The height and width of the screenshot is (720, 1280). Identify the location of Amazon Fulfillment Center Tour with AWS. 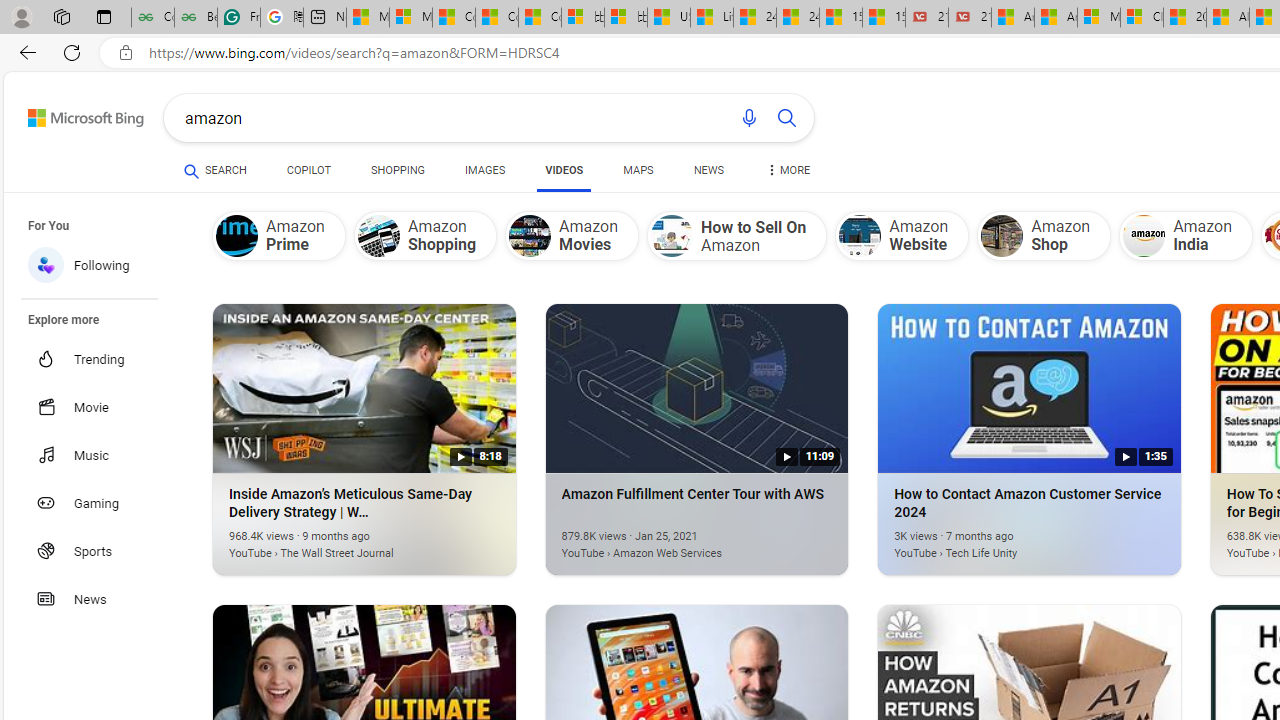
(667, 542).